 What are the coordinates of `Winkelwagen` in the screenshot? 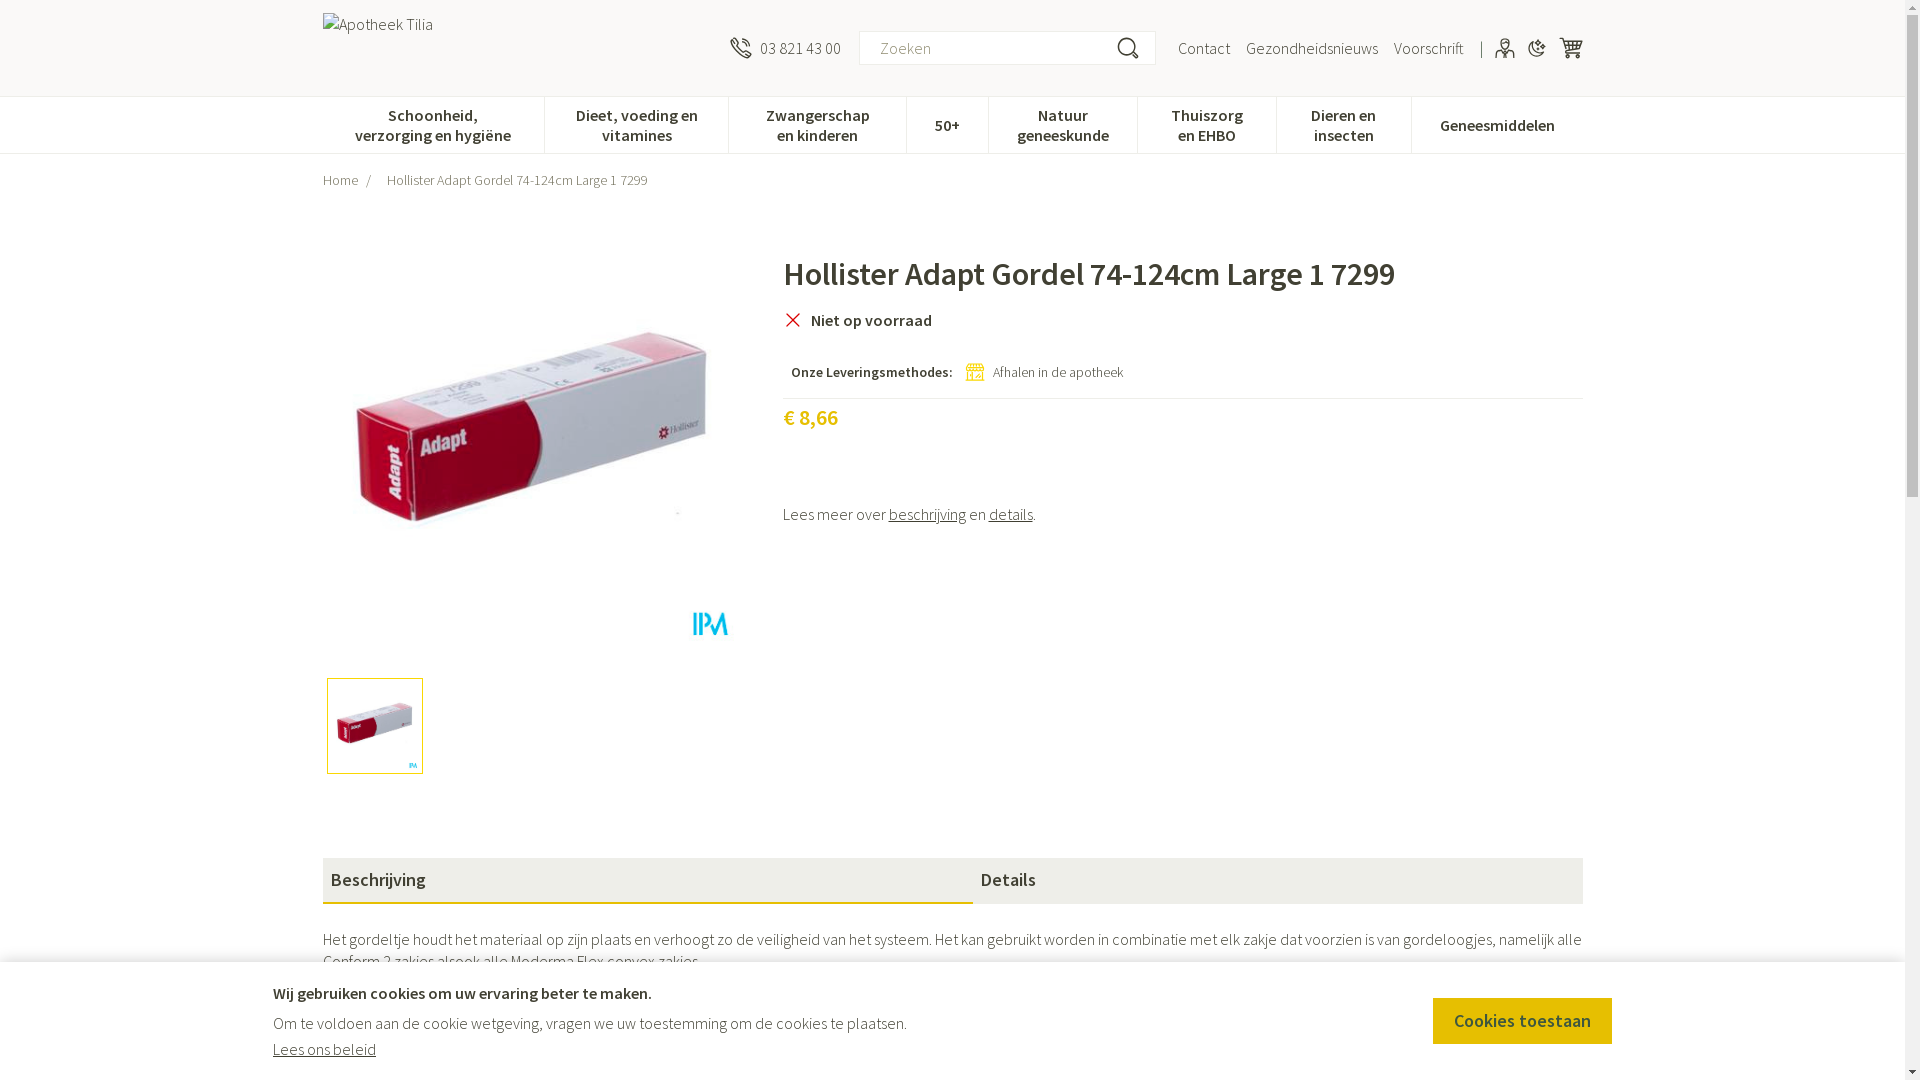 It's located at (1570, 48).